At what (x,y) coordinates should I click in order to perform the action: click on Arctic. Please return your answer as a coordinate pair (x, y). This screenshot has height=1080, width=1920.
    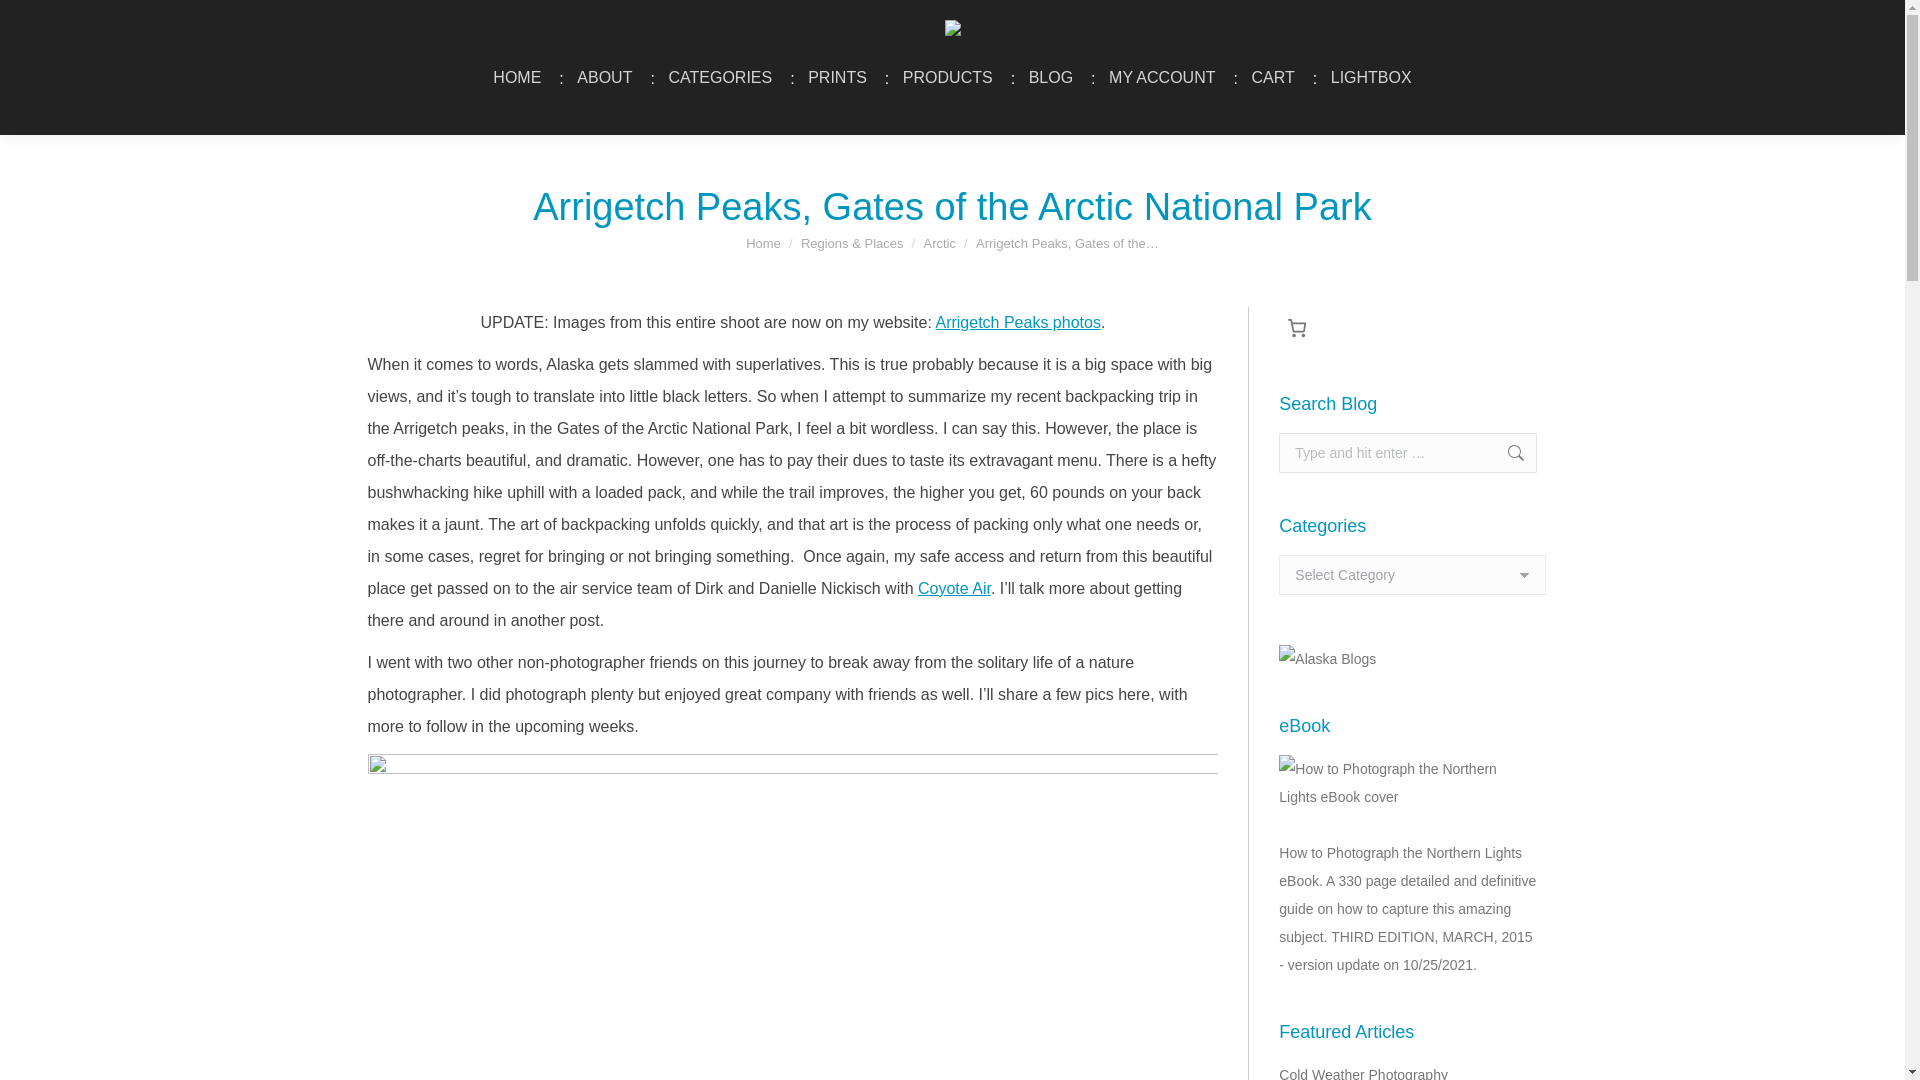
    Looking at the image, I should click on (940, 243).